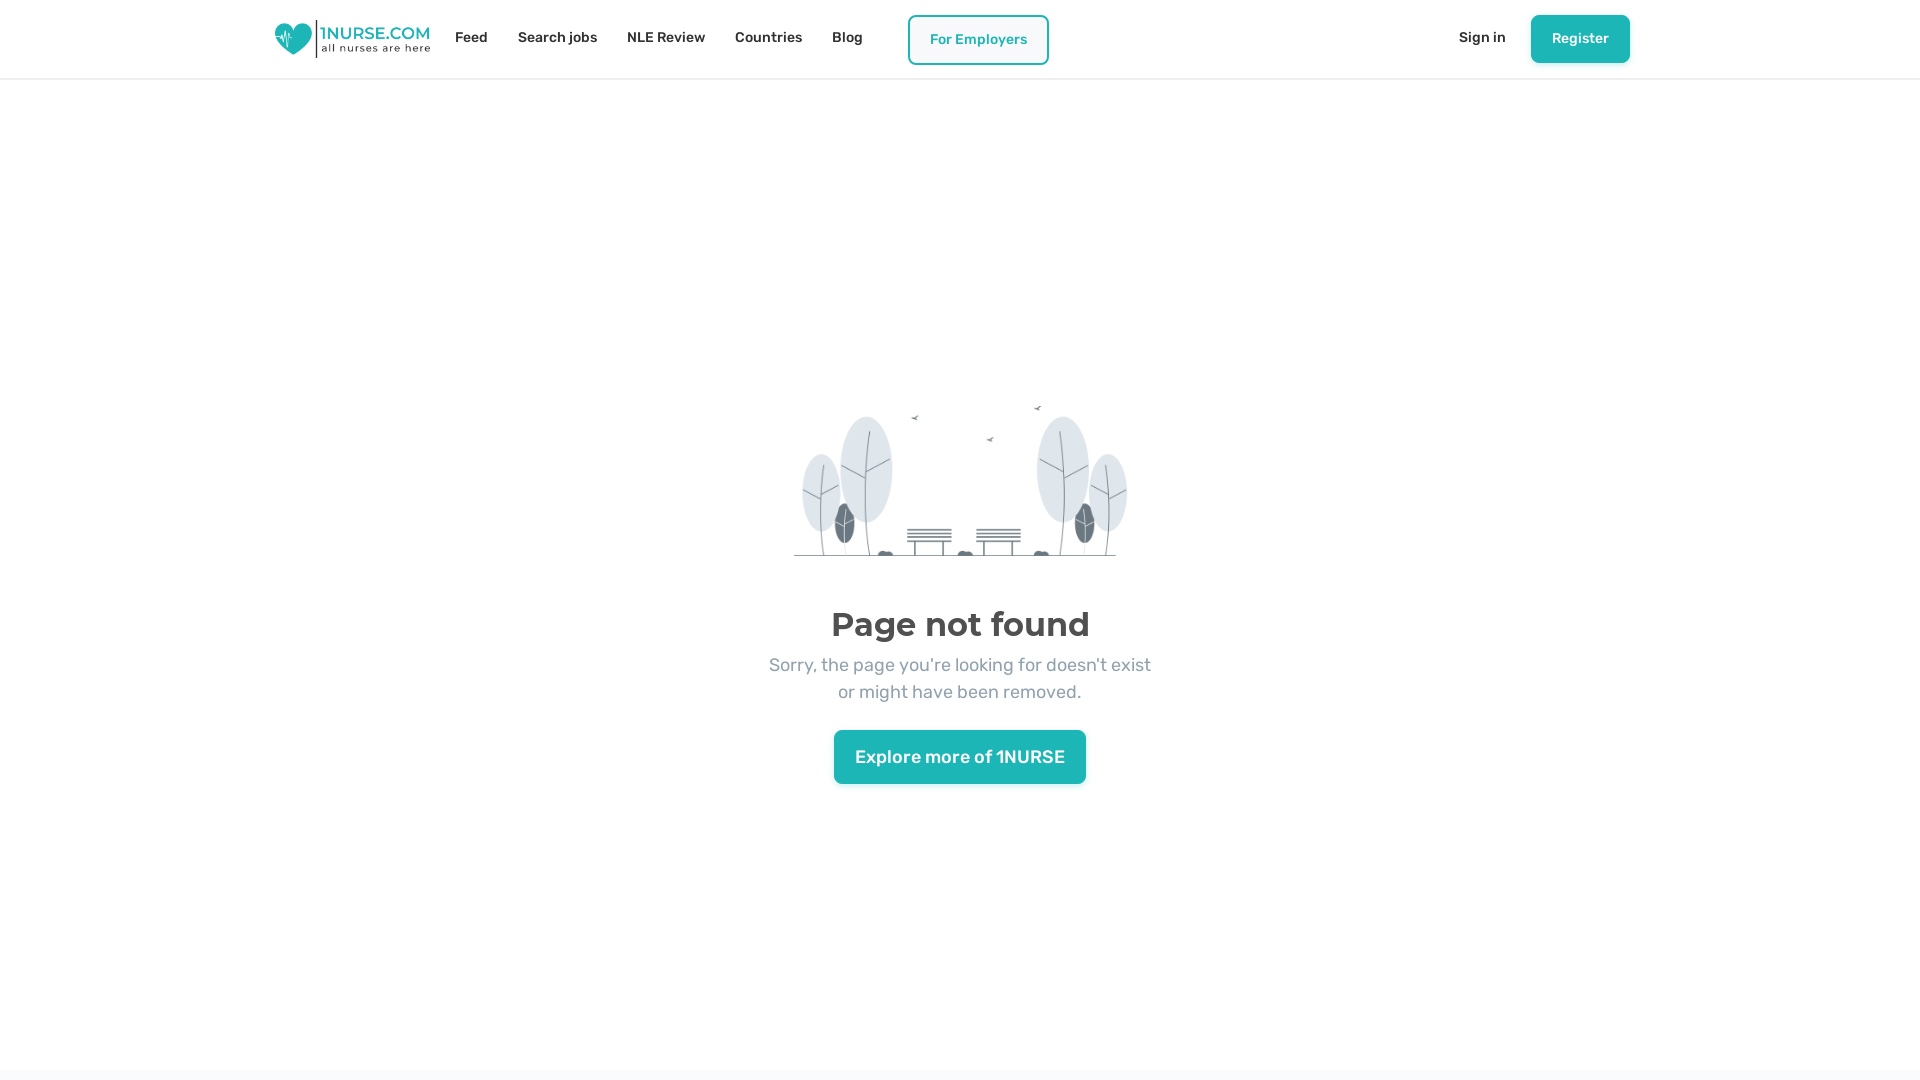  I want to click on Countries, so click(768, 38).